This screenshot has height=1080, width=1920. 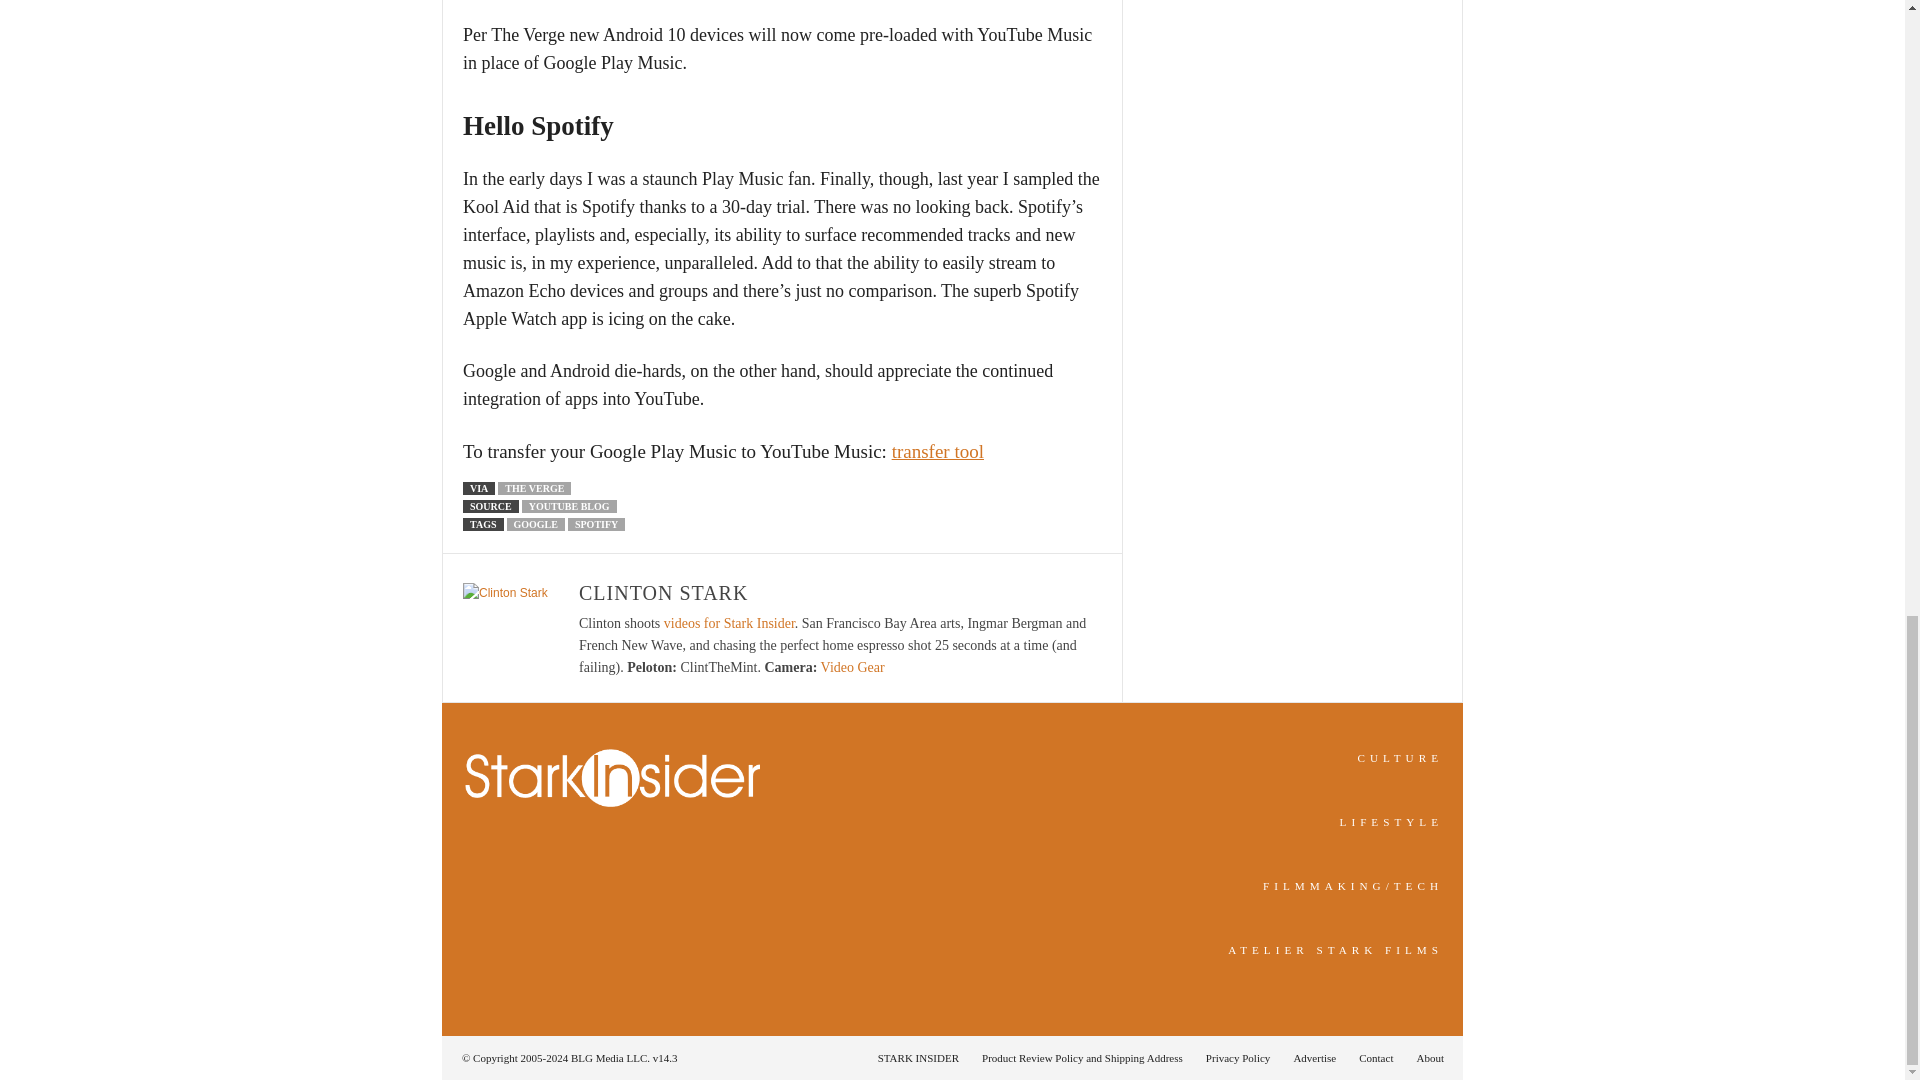 I want to click on Contact, so click(x=1376, y=1057).